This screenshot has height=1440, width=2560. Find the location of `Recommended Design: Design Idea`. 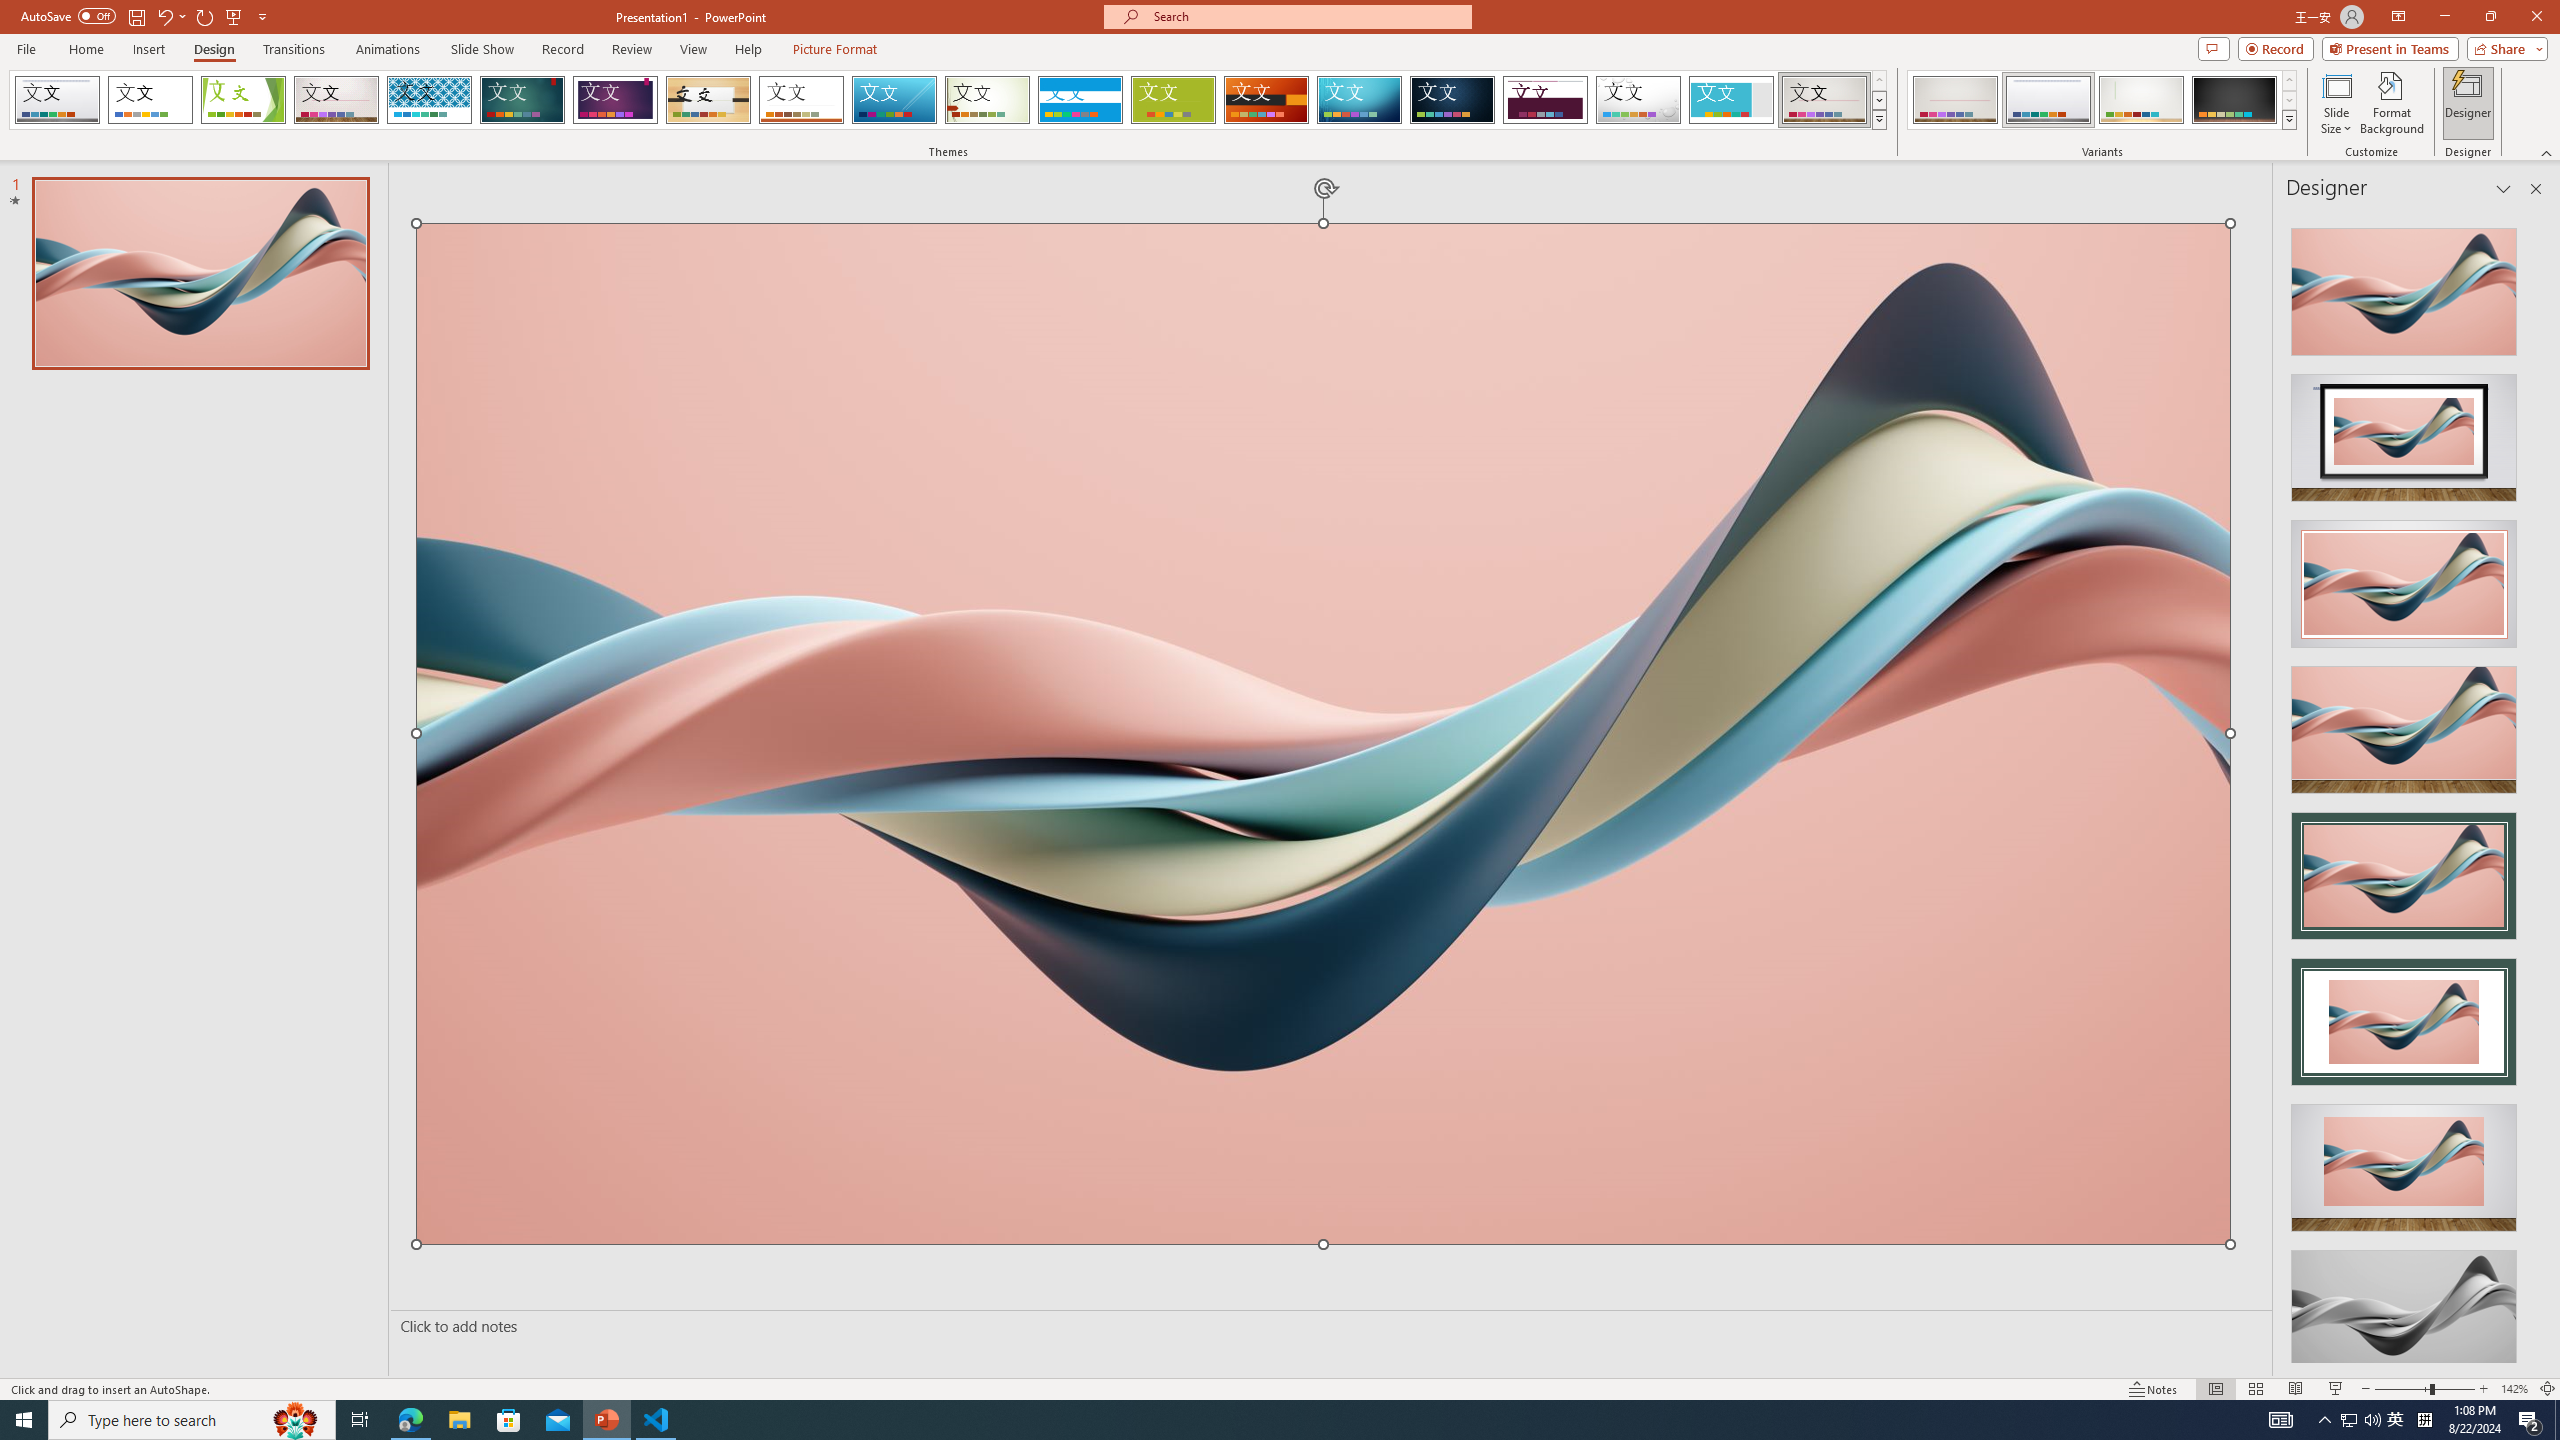

Recommended Design: Design Idea is located at coordinates (2404, 286).